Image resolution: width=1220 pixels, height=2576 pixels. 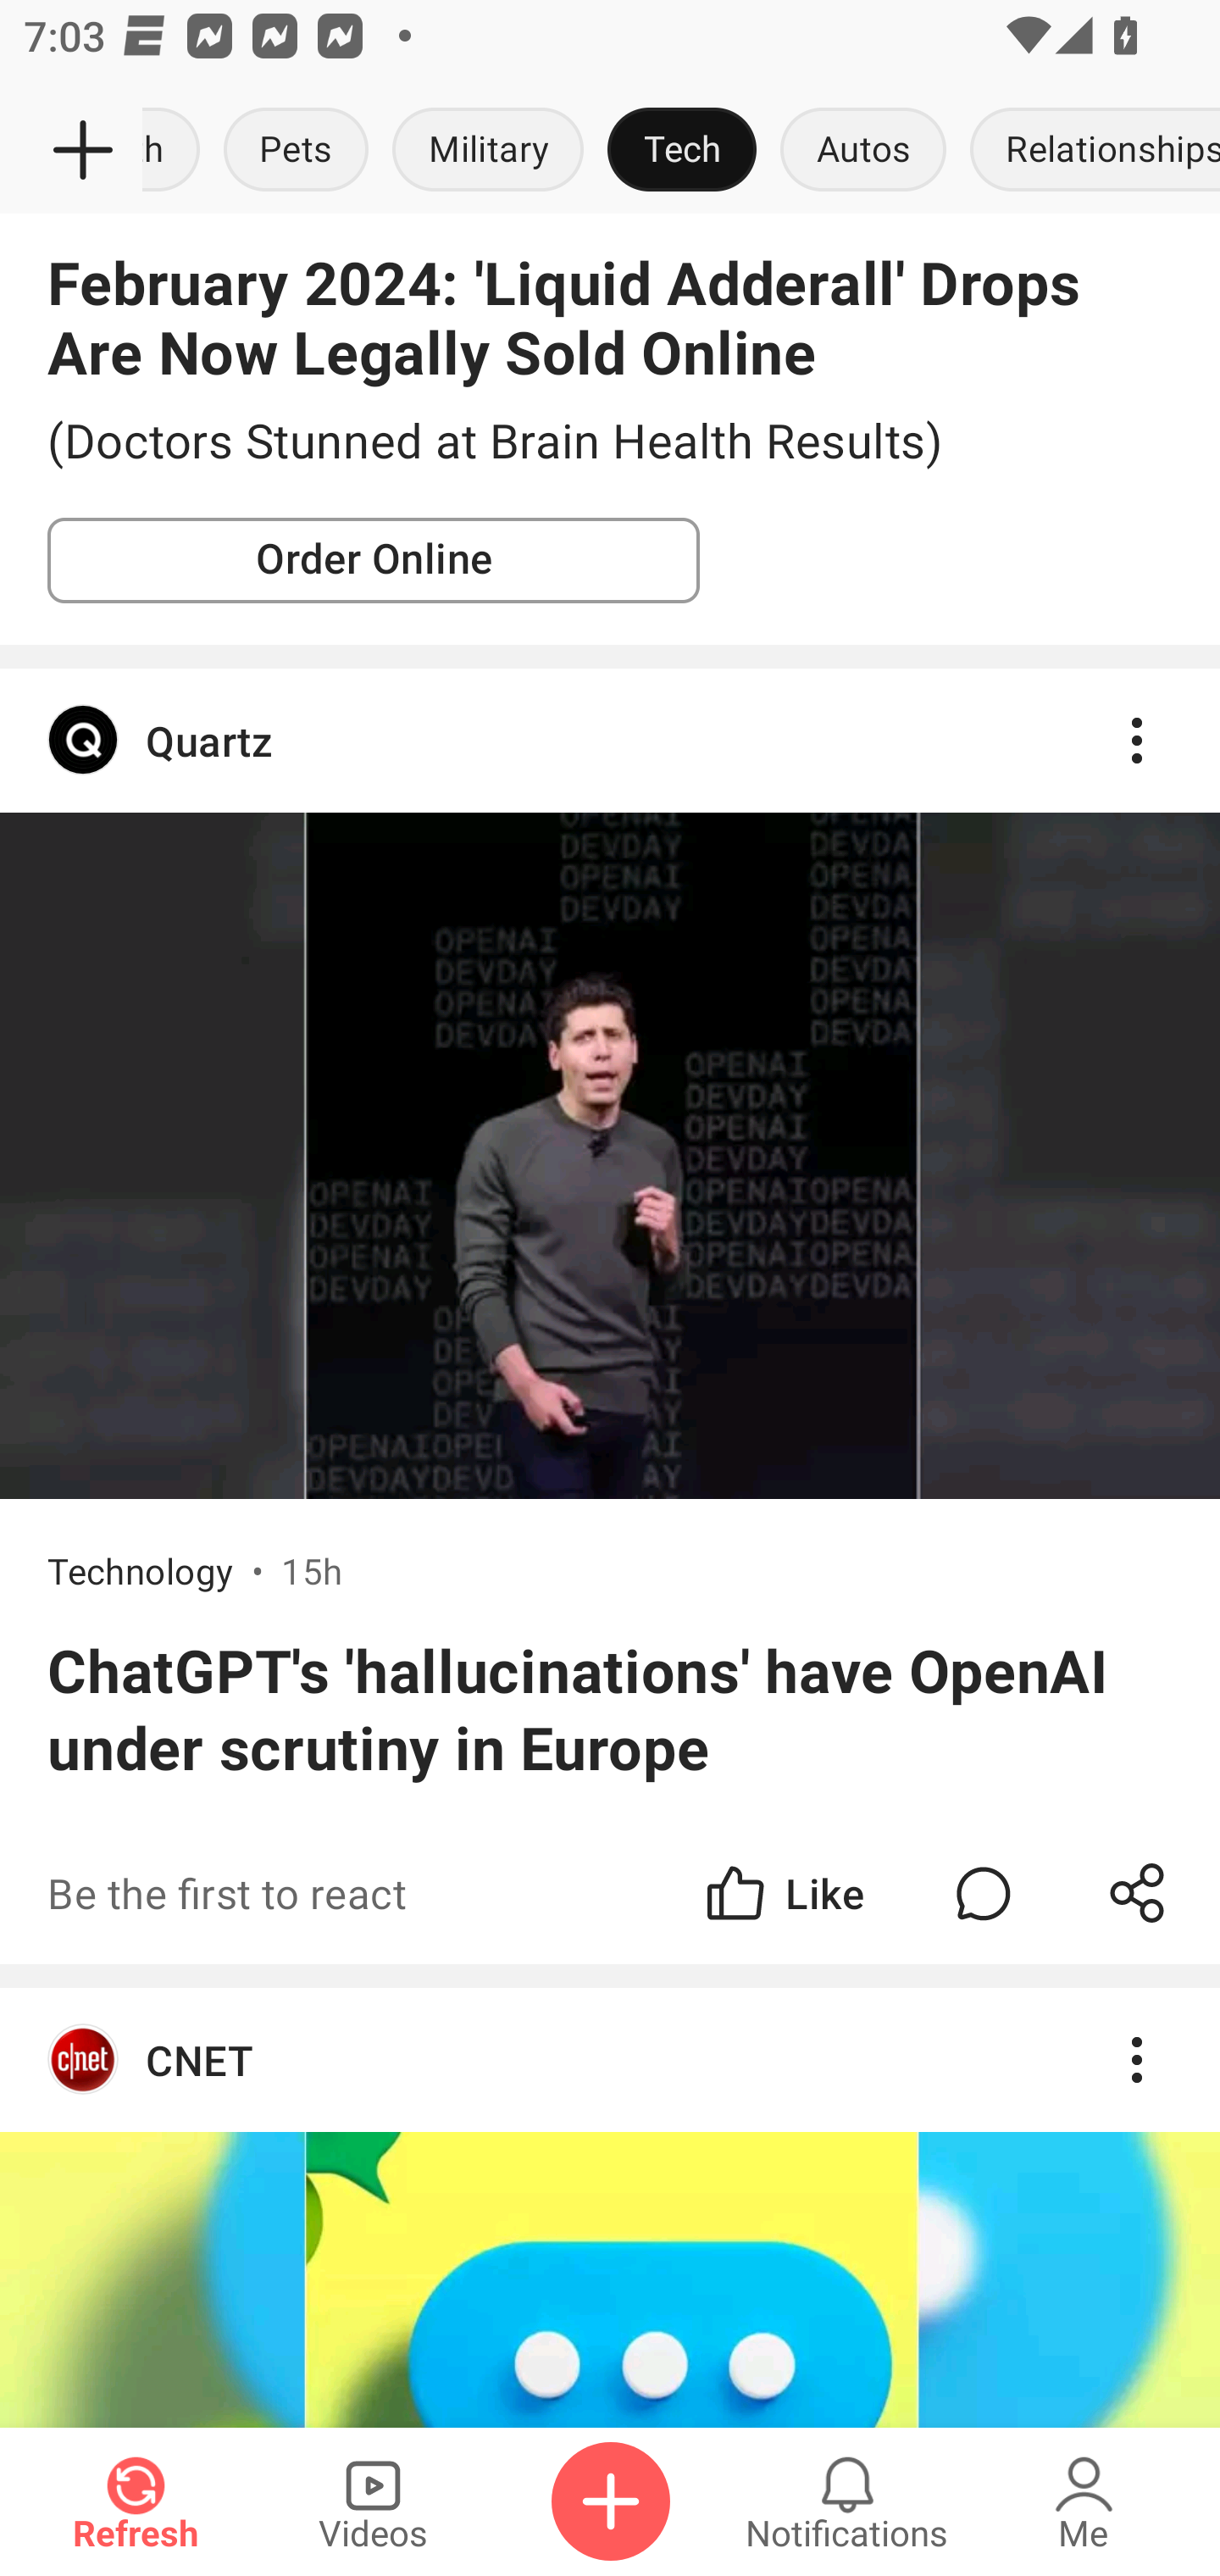 I want to click on CNET, so click(x=610, y=2061).